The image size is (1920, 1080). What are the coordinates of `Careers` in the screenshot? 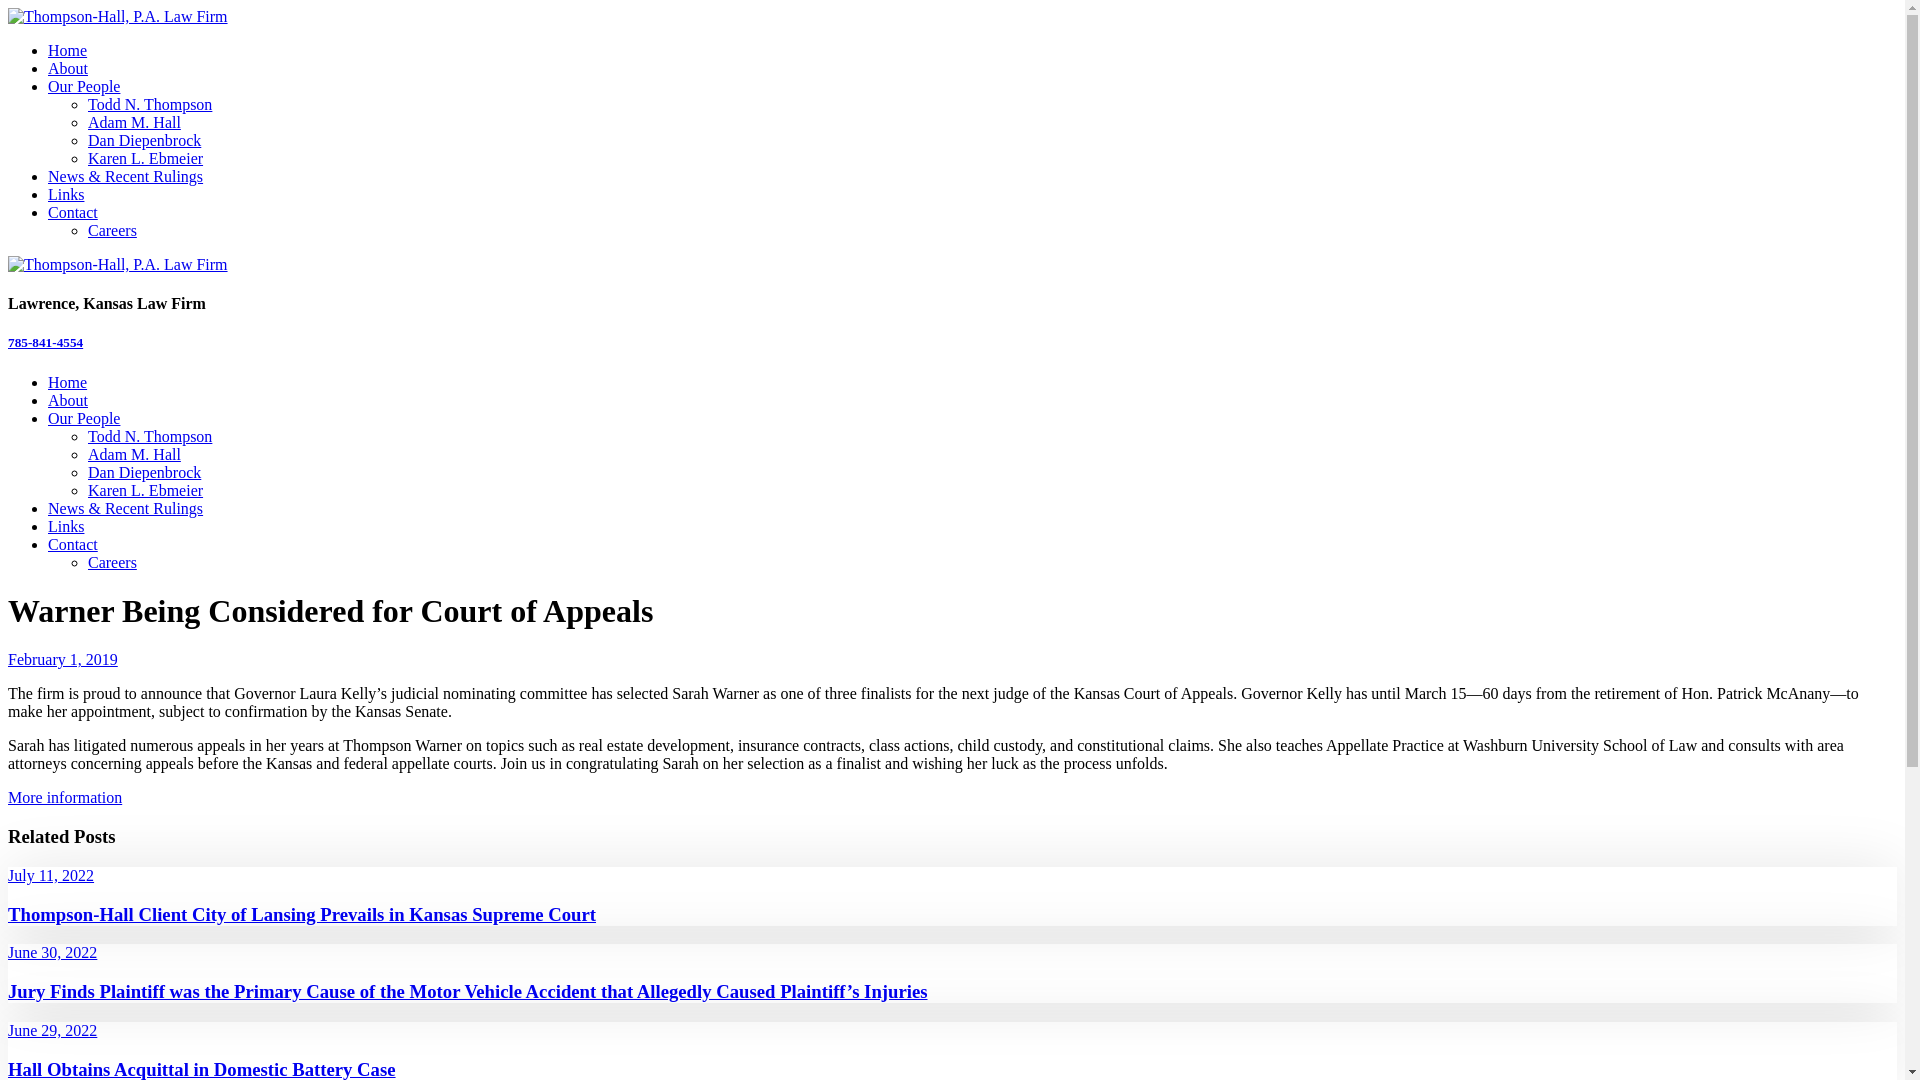 It's located at (112, 230).